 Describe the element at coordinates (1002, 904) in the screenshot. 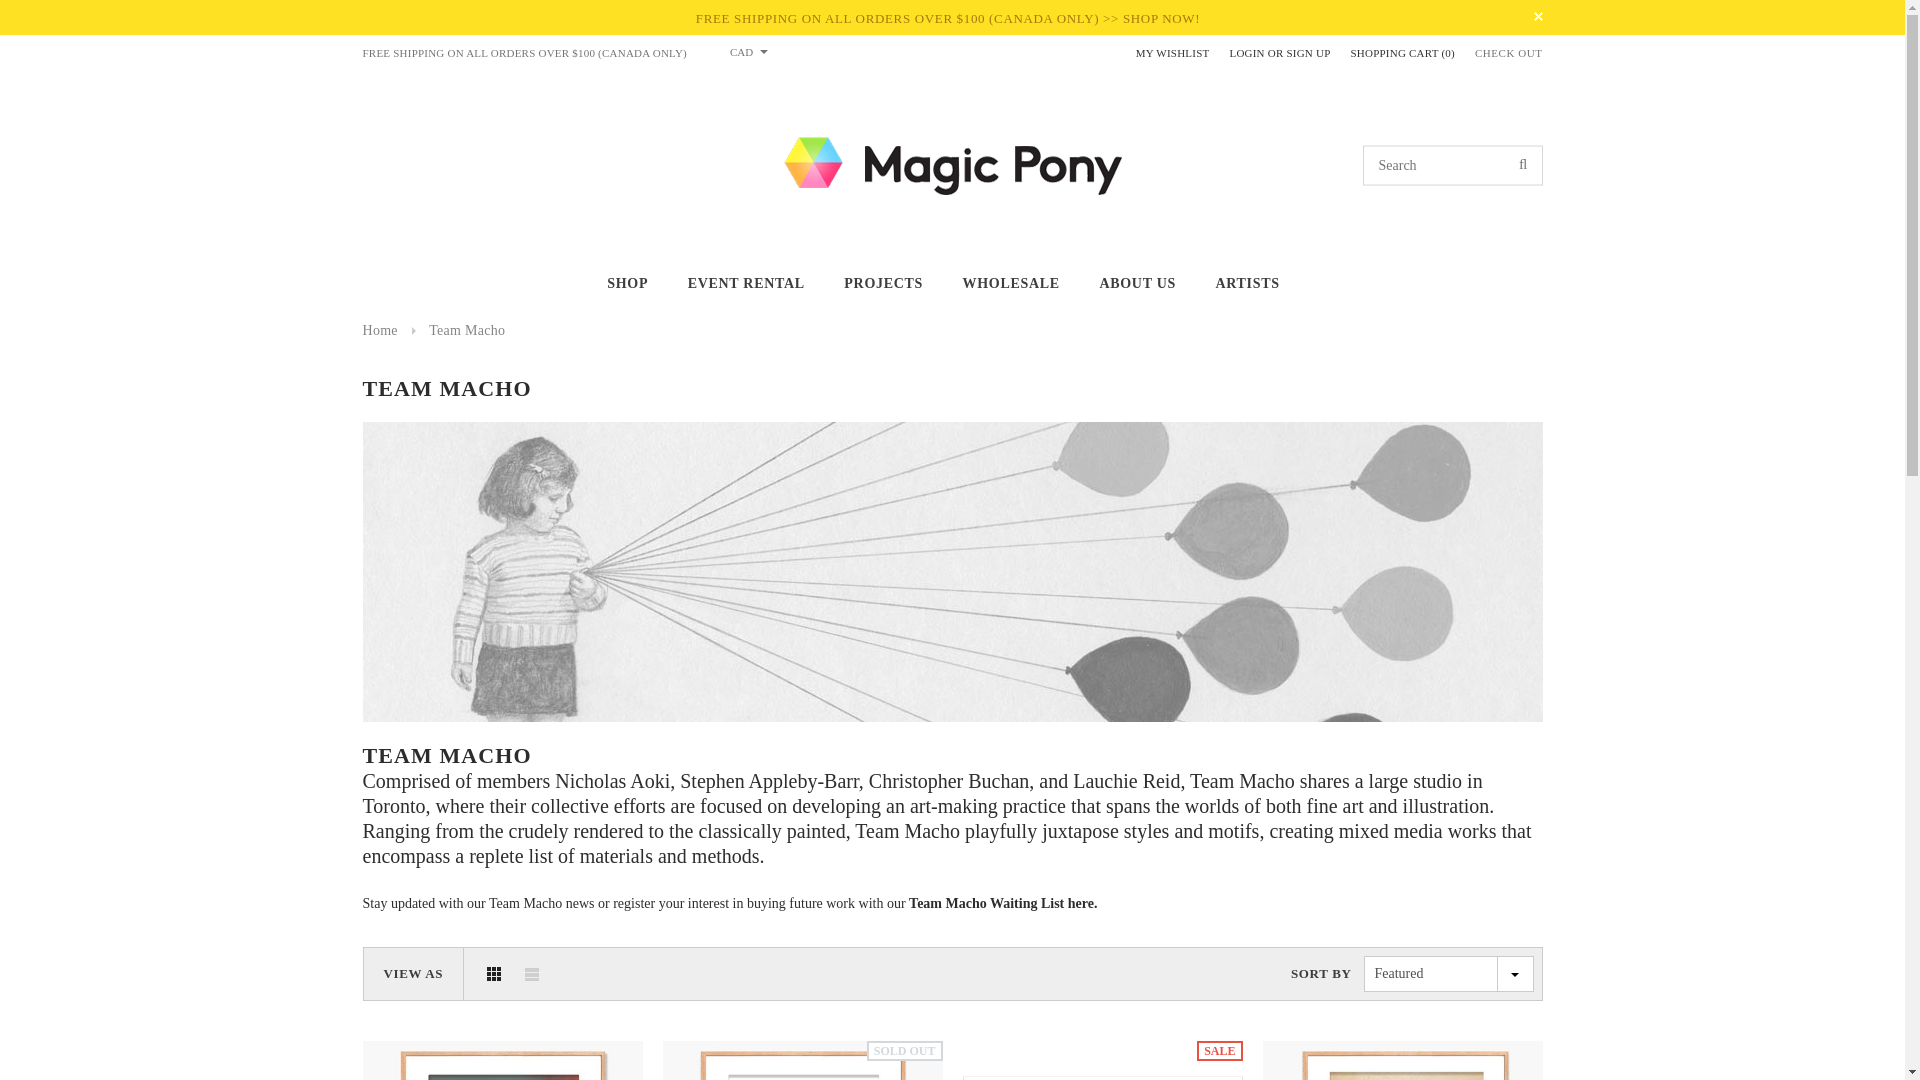

I see `Magic Pony x Team Macho Artwork` at that location.